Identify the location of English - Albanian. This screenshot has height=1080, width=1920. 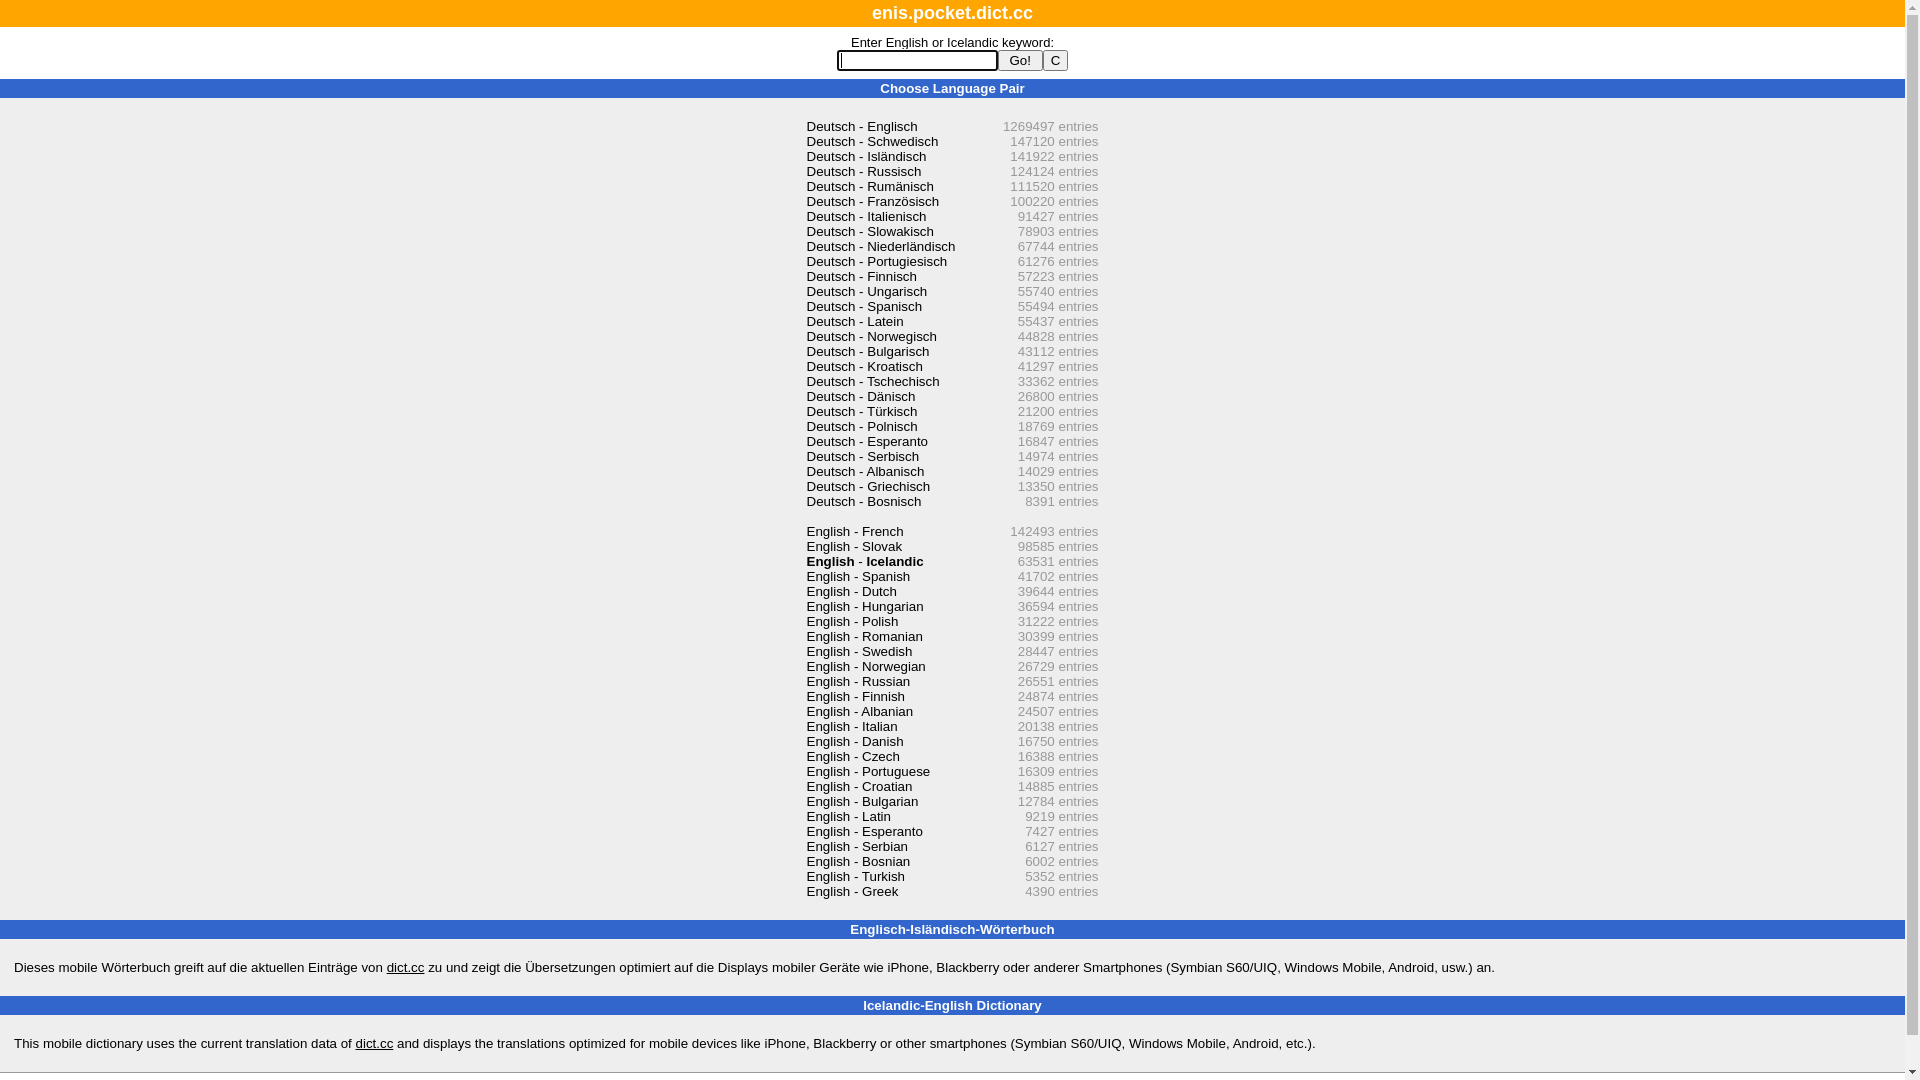
(860, 712).